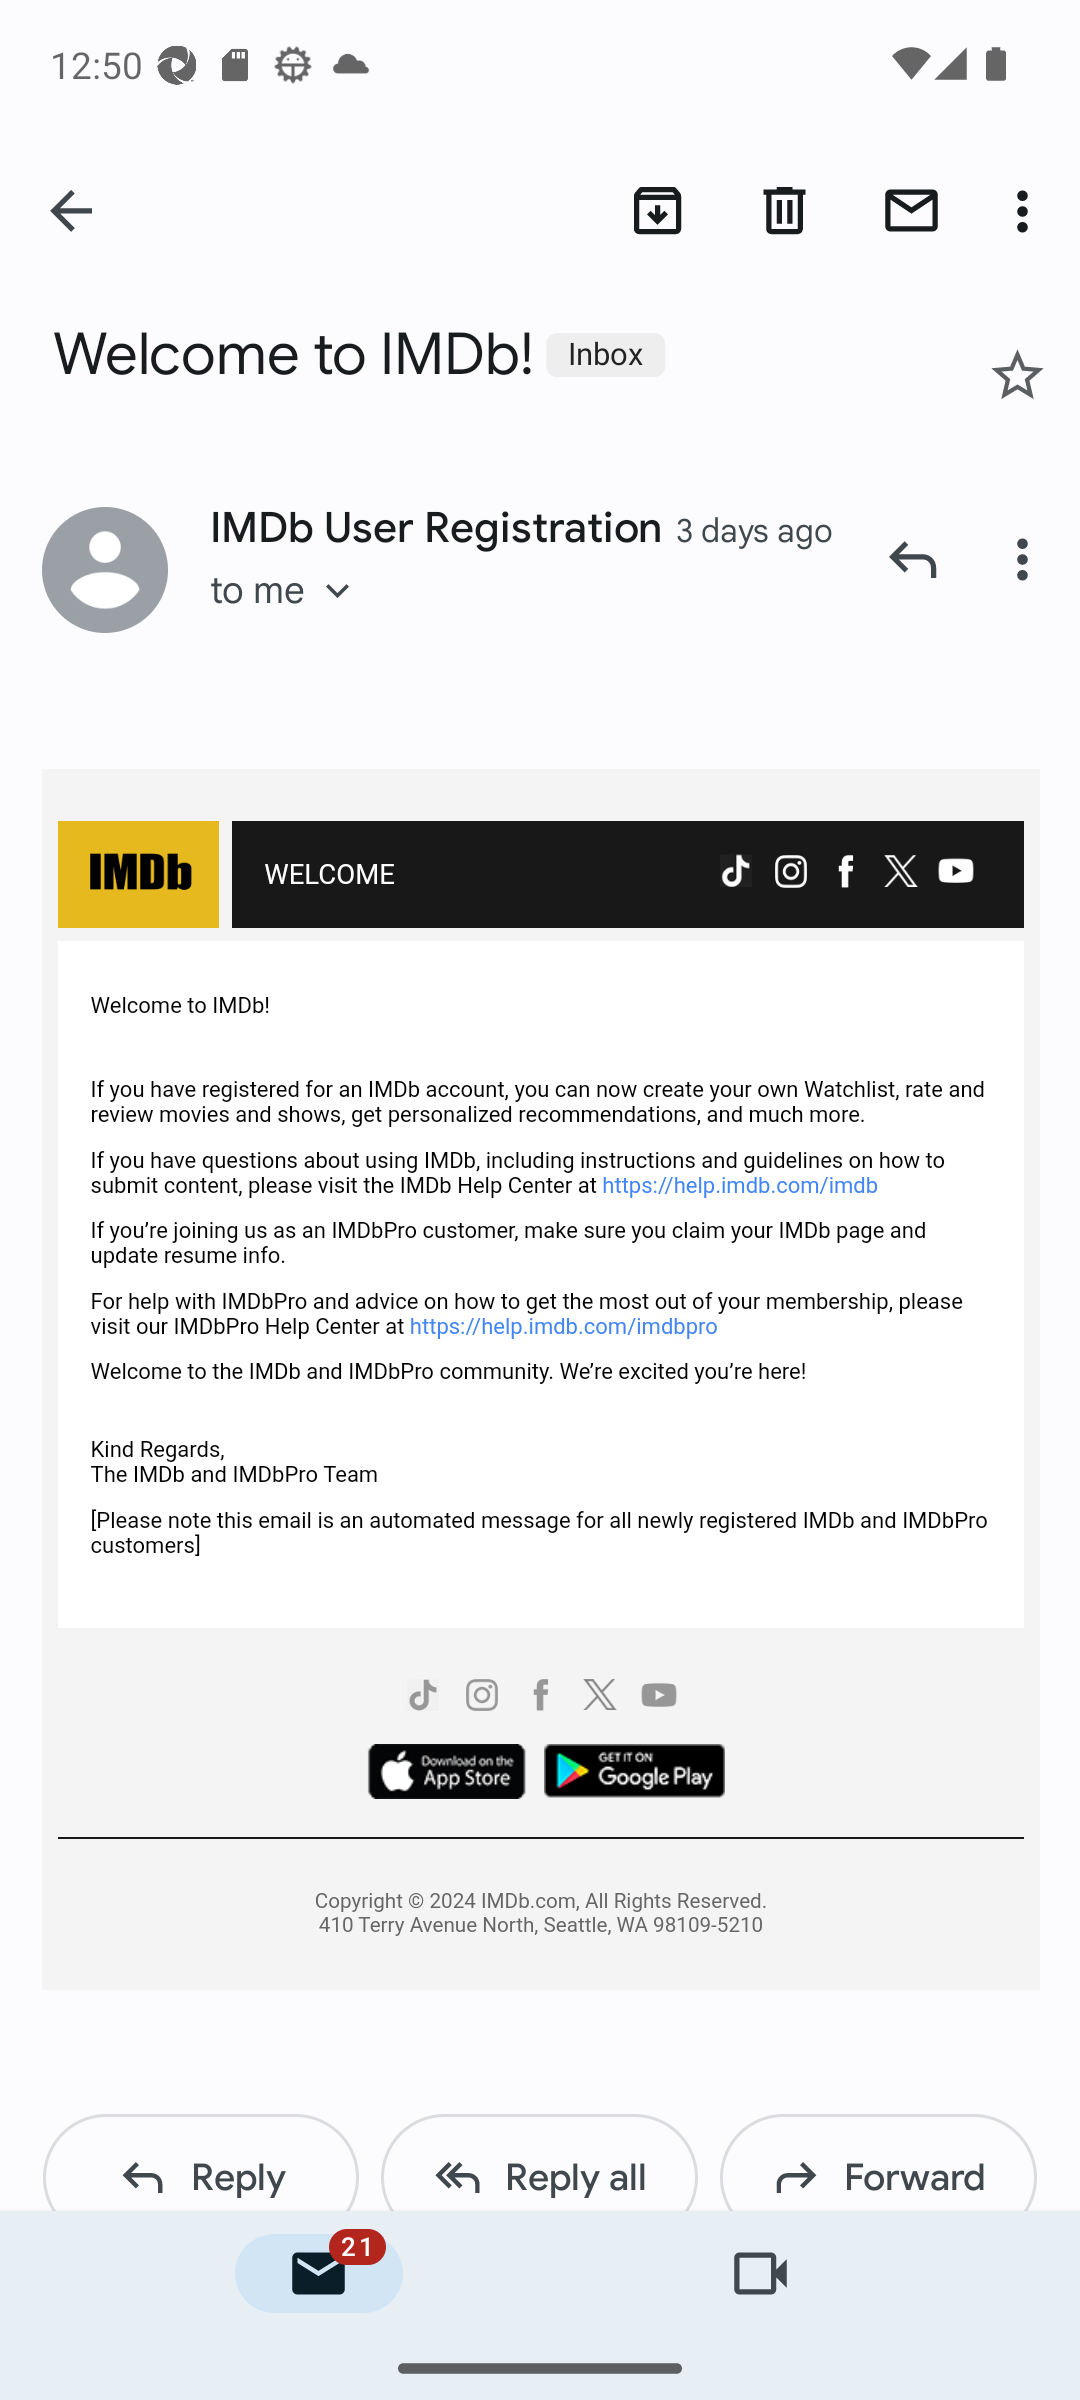 The image size is (1080, 2400). Describe the element at coordinates (138, 876) in the screenshot. I see `IMDb Logo` at that location.